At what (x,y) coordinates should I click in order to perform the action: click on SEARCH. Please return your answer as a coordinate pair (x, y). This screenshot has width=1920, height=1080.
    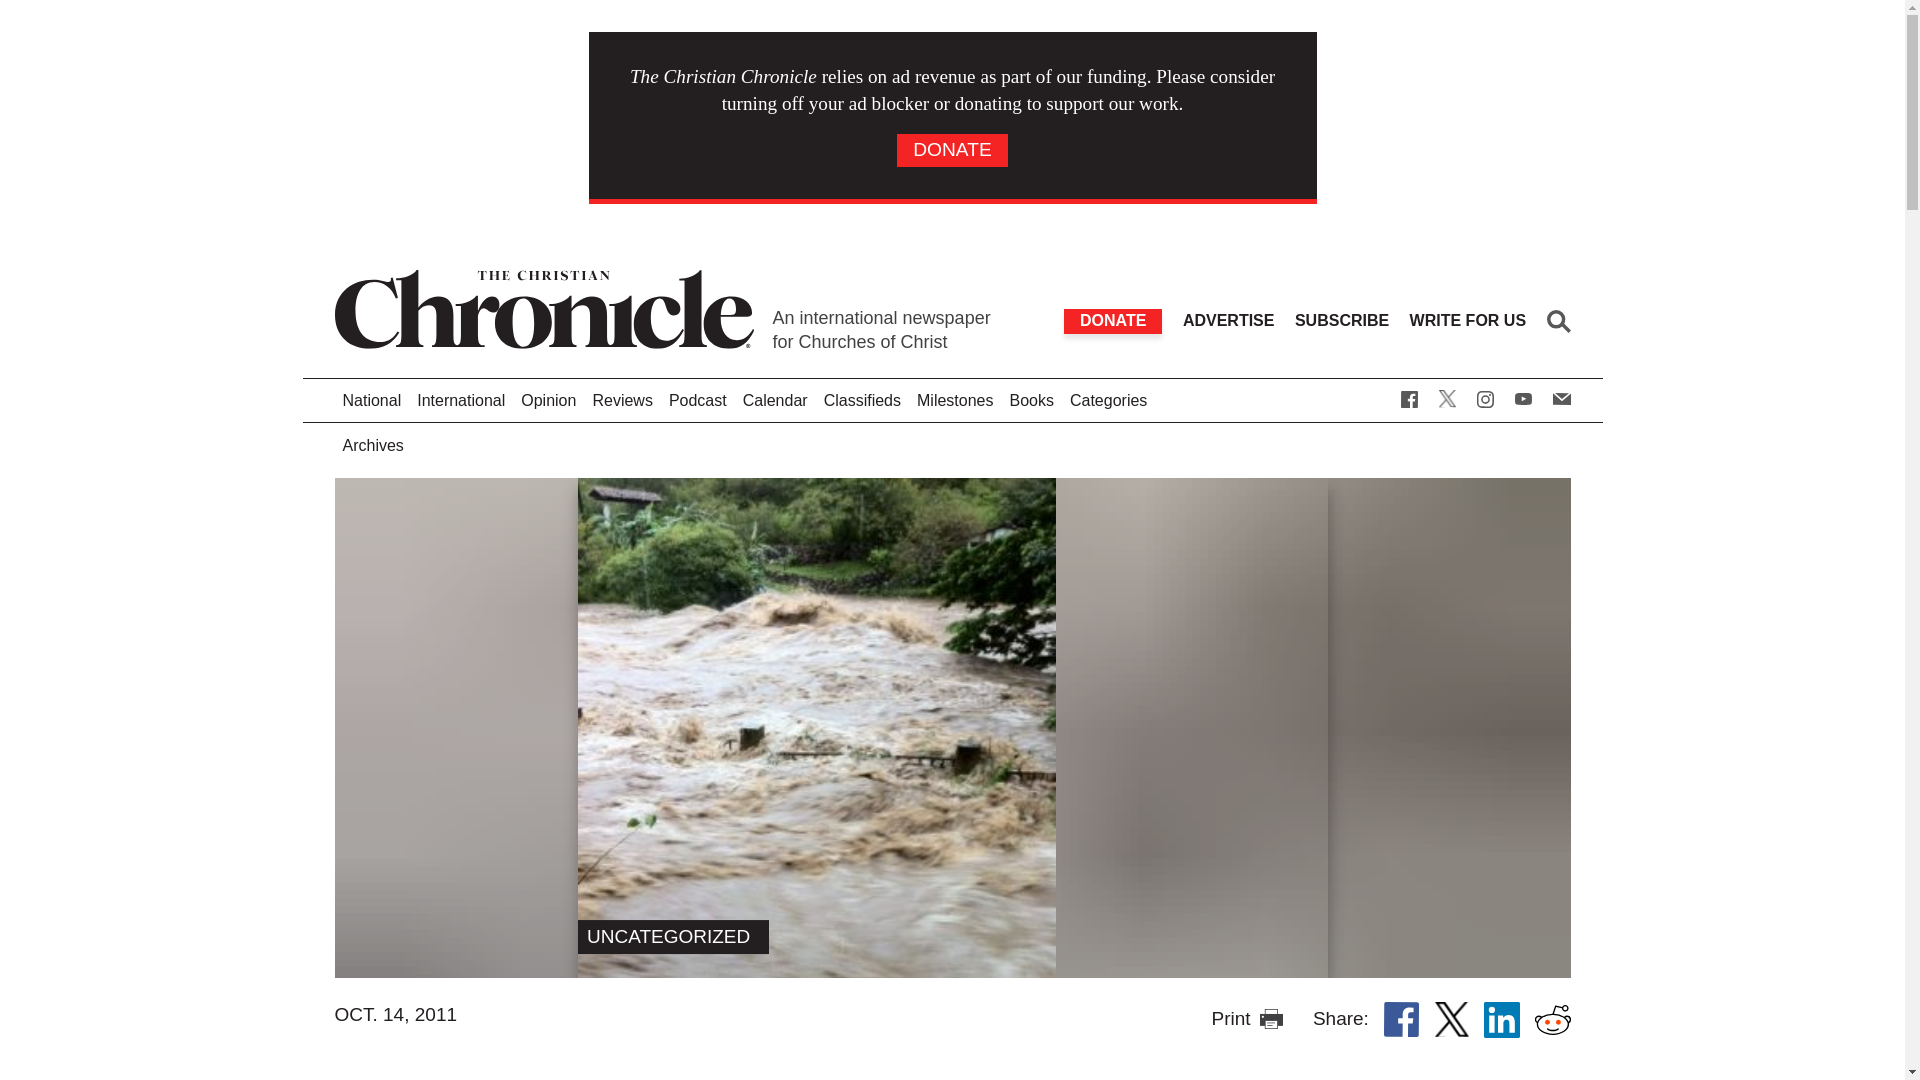
    Looking at the image, I should click on (1558, 320).